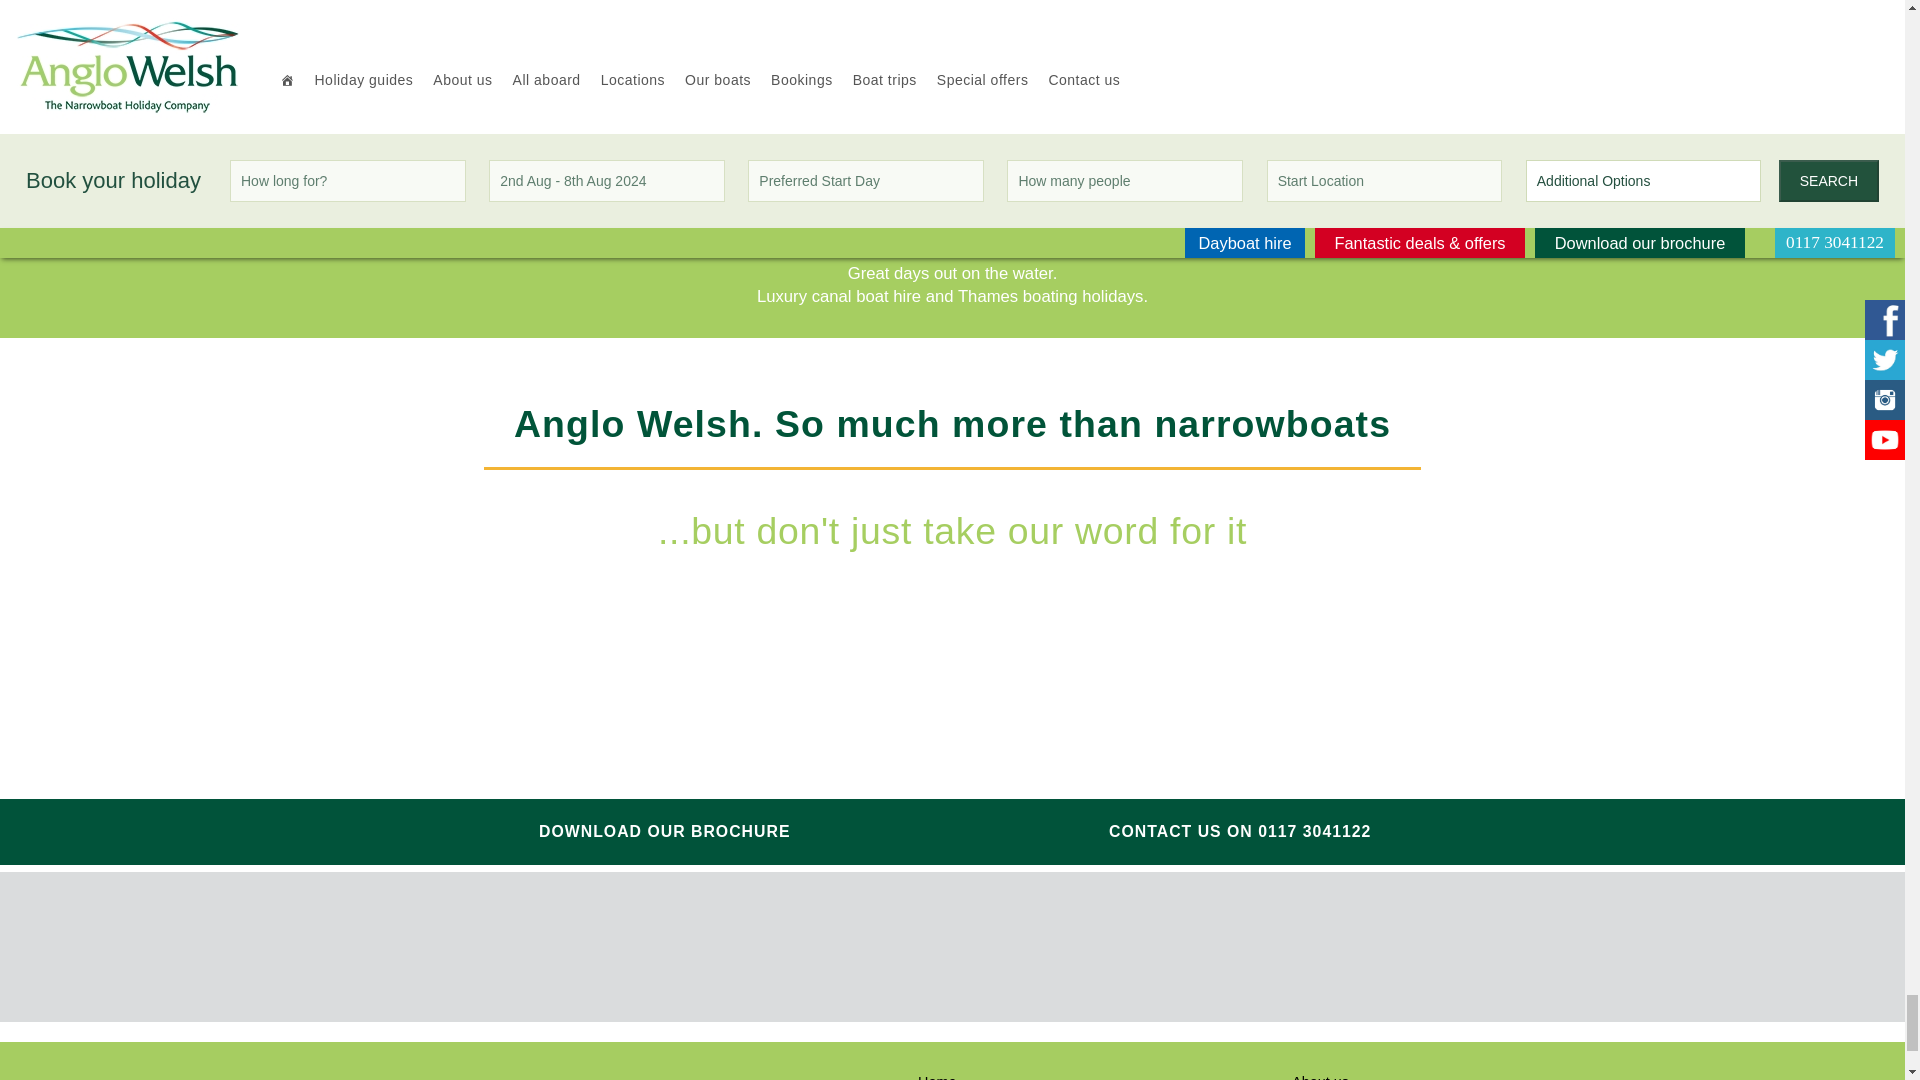  Describe the element at coordinates (714, 947) in the screenshot. I see `Visit England` at that location.